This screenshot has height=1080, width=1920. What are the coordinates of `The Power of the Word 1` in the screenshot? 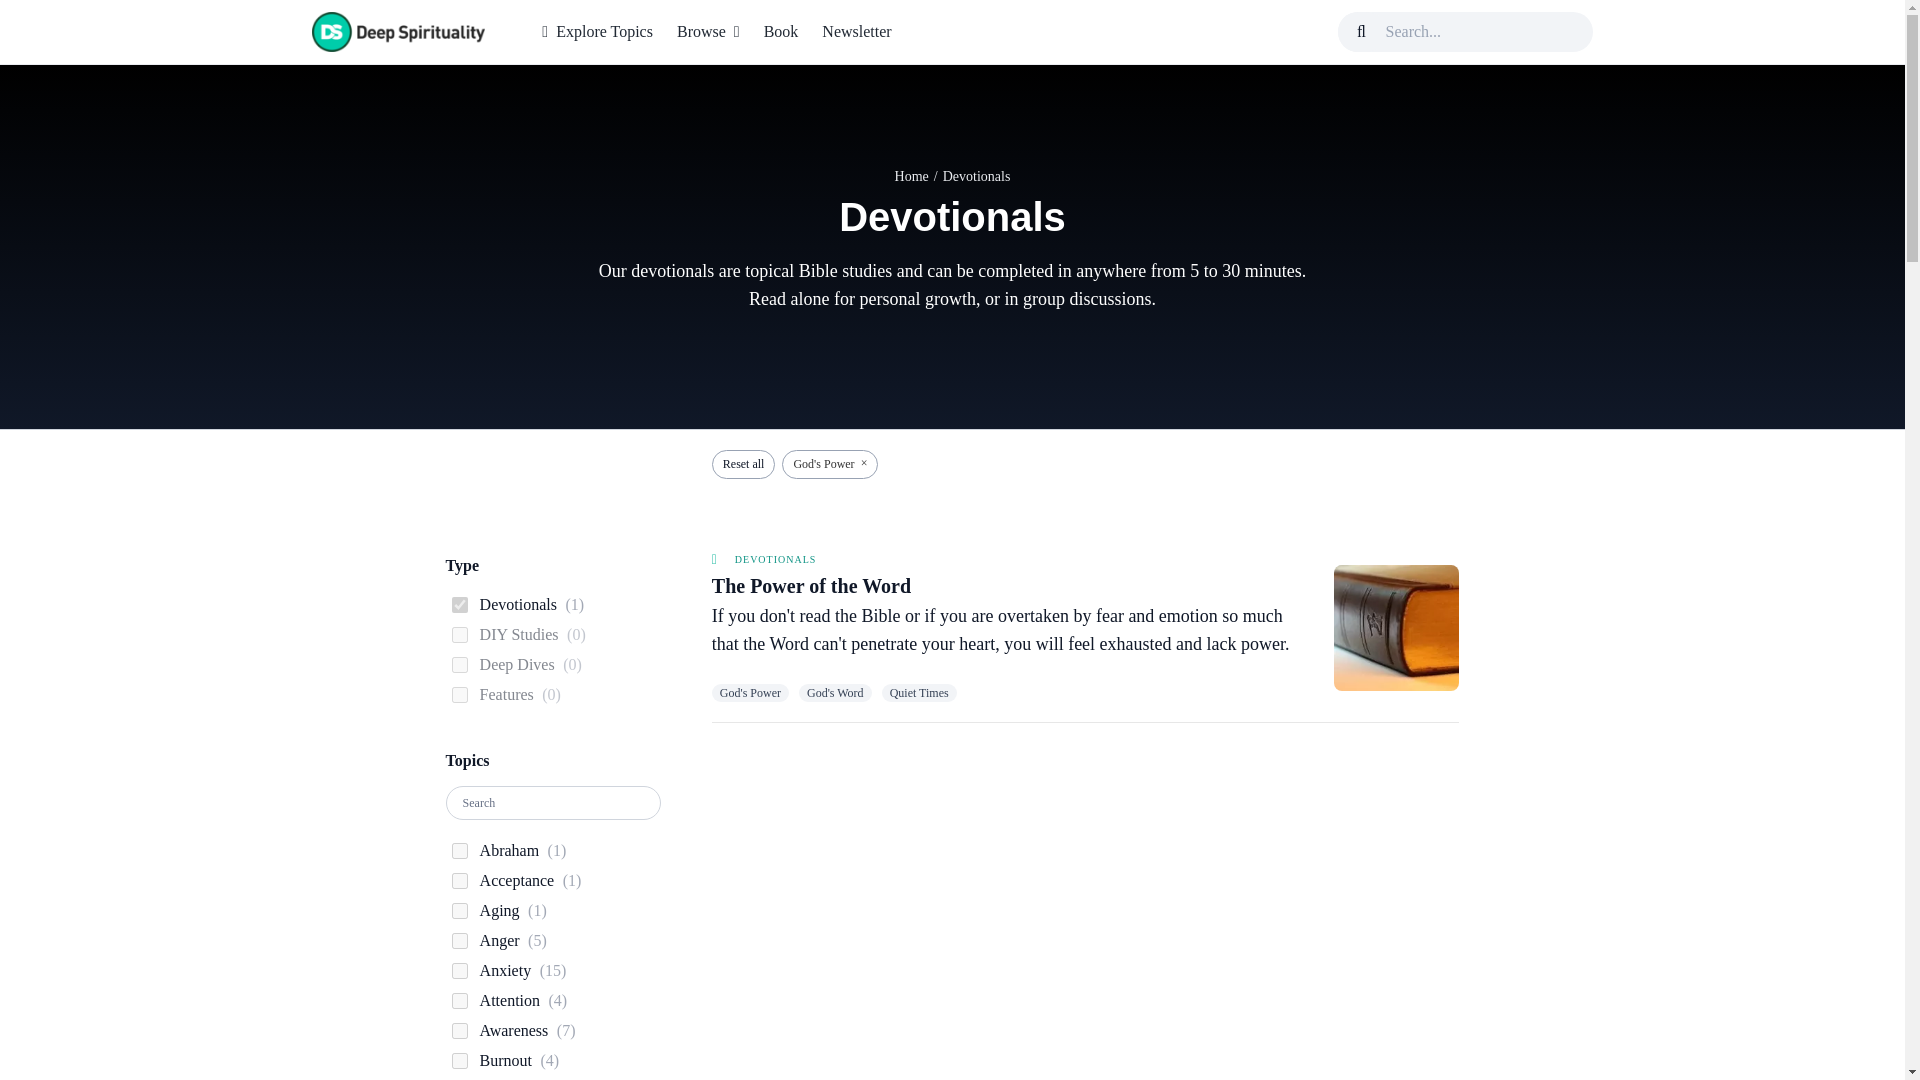 It's located at (397, 31).